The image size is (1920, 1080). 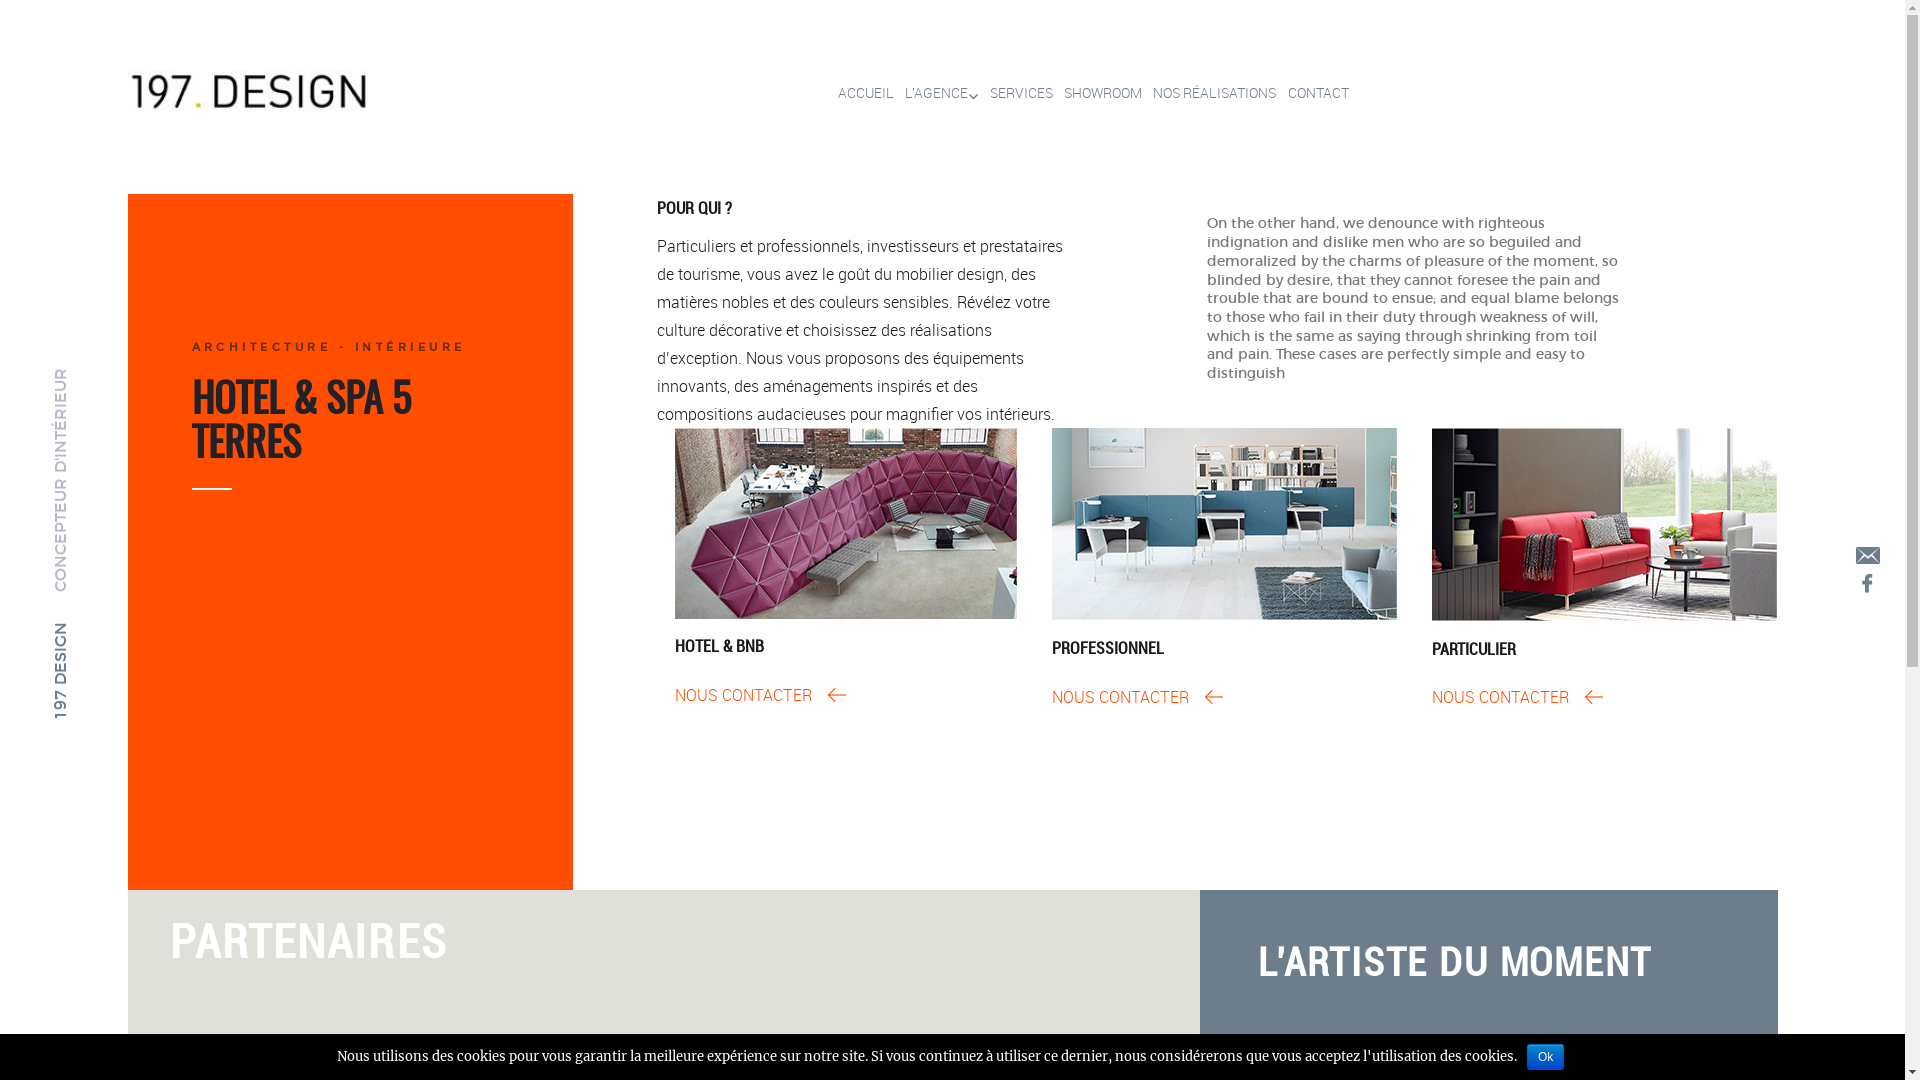 I want to click on lien facebook 197.design, so click(x=1868, y=582).